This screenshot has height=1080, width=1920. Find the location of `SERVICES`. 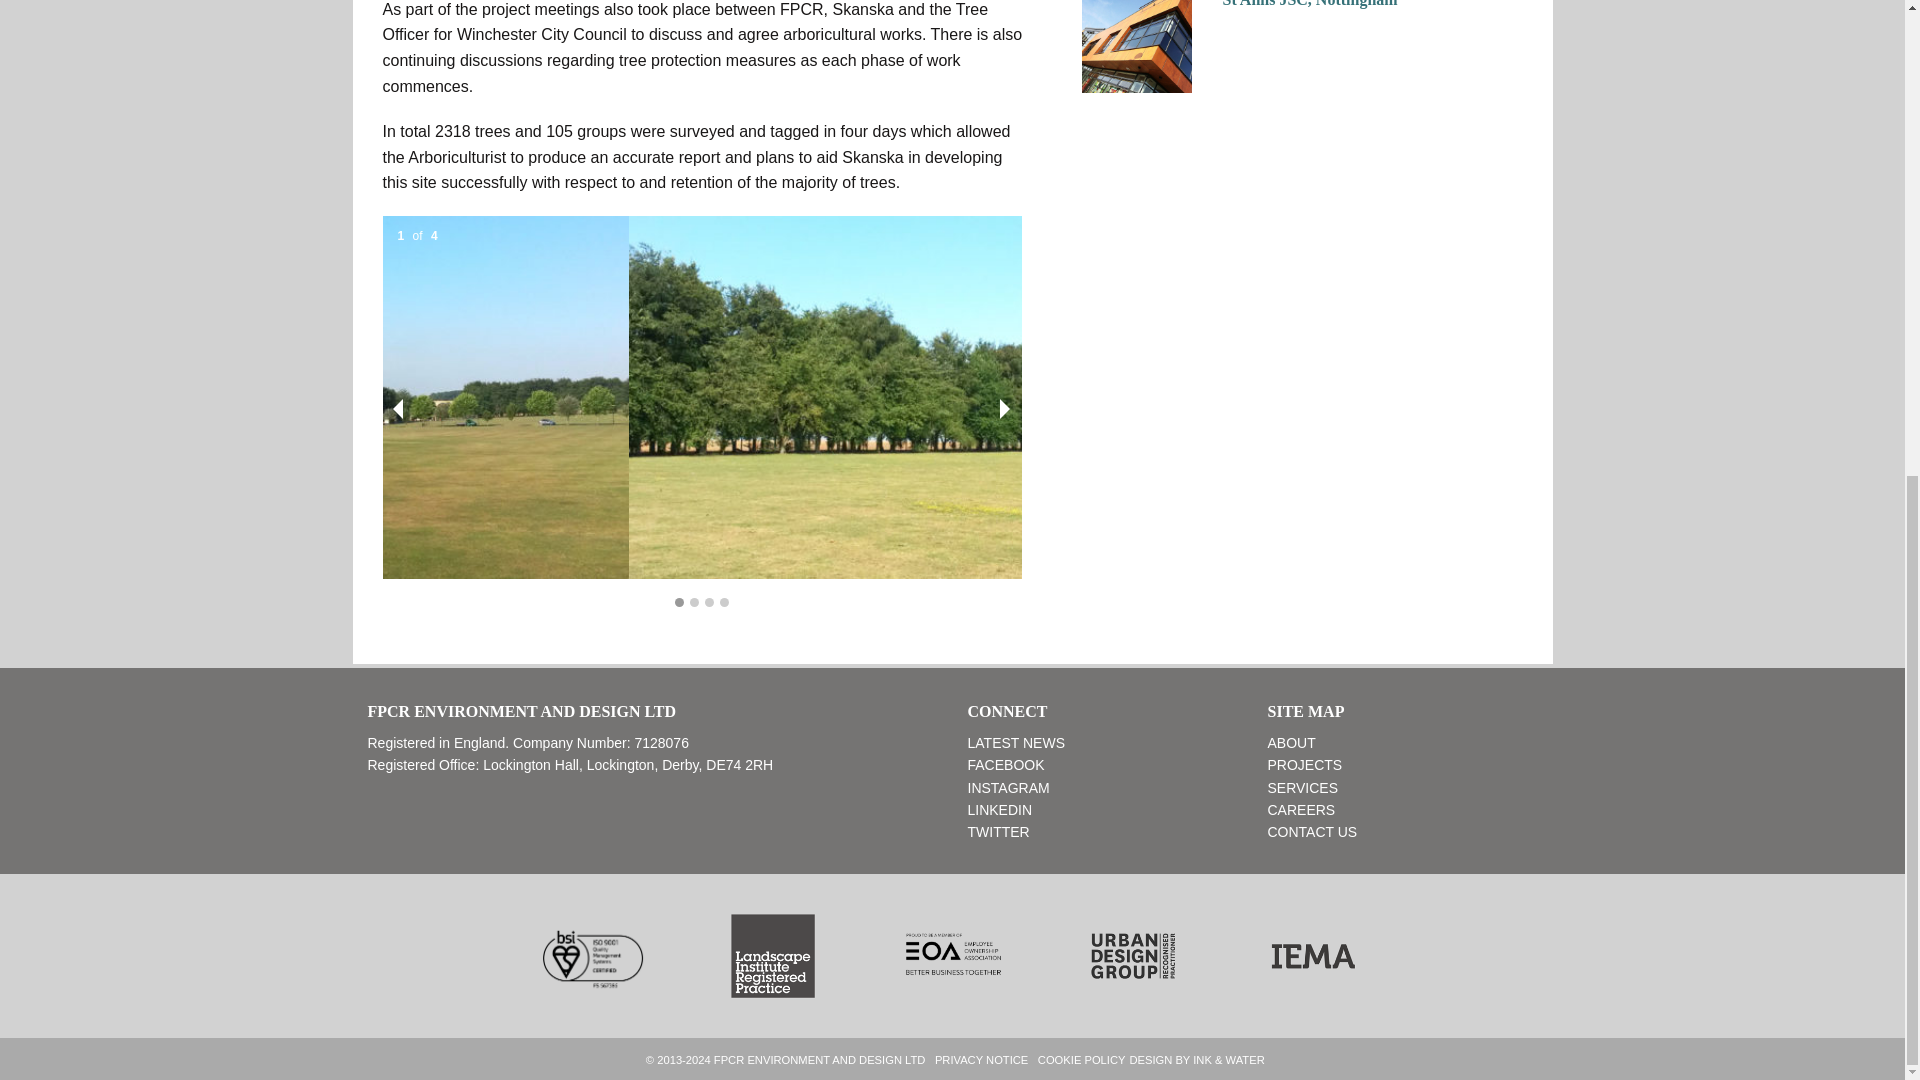

SERVICES is located at coordinates (1302, 787).